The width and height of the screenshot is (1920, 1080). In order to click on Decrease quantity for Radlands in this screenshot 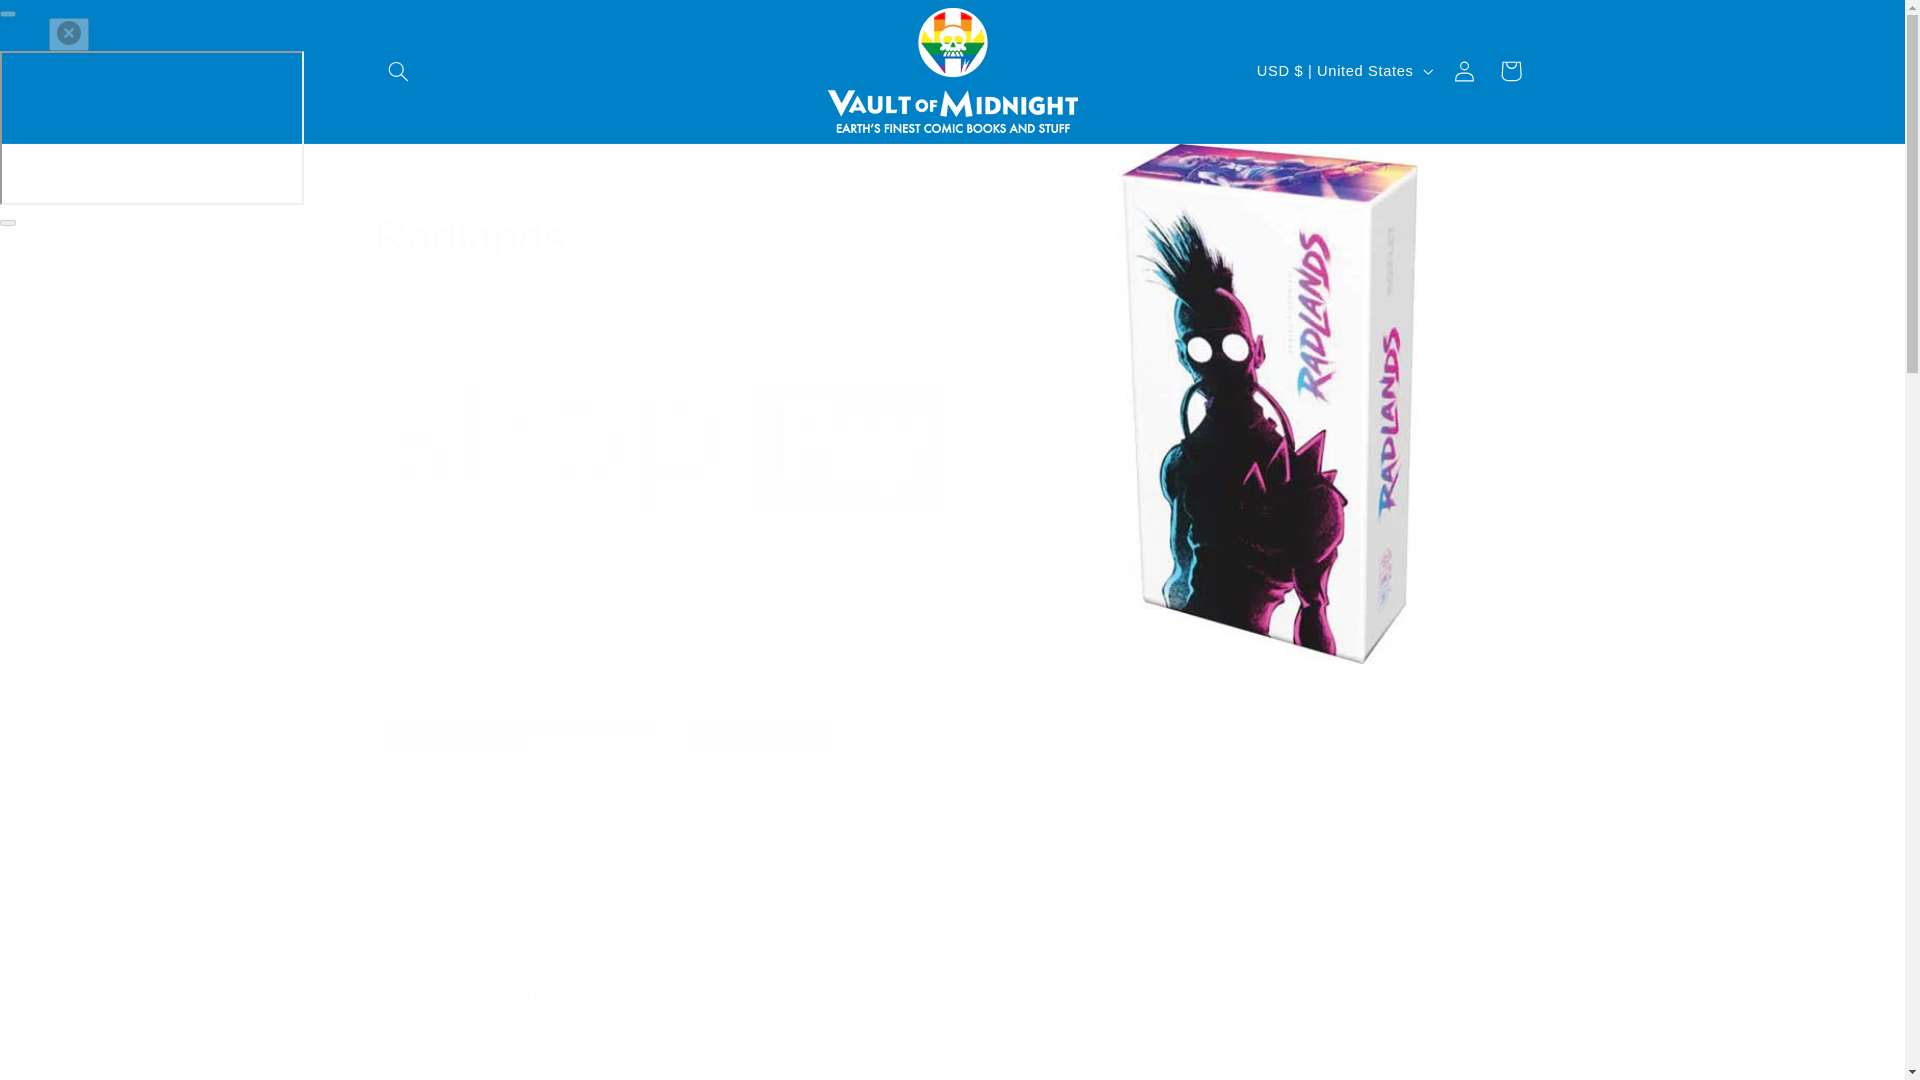, I will do `click(398, 605)`.